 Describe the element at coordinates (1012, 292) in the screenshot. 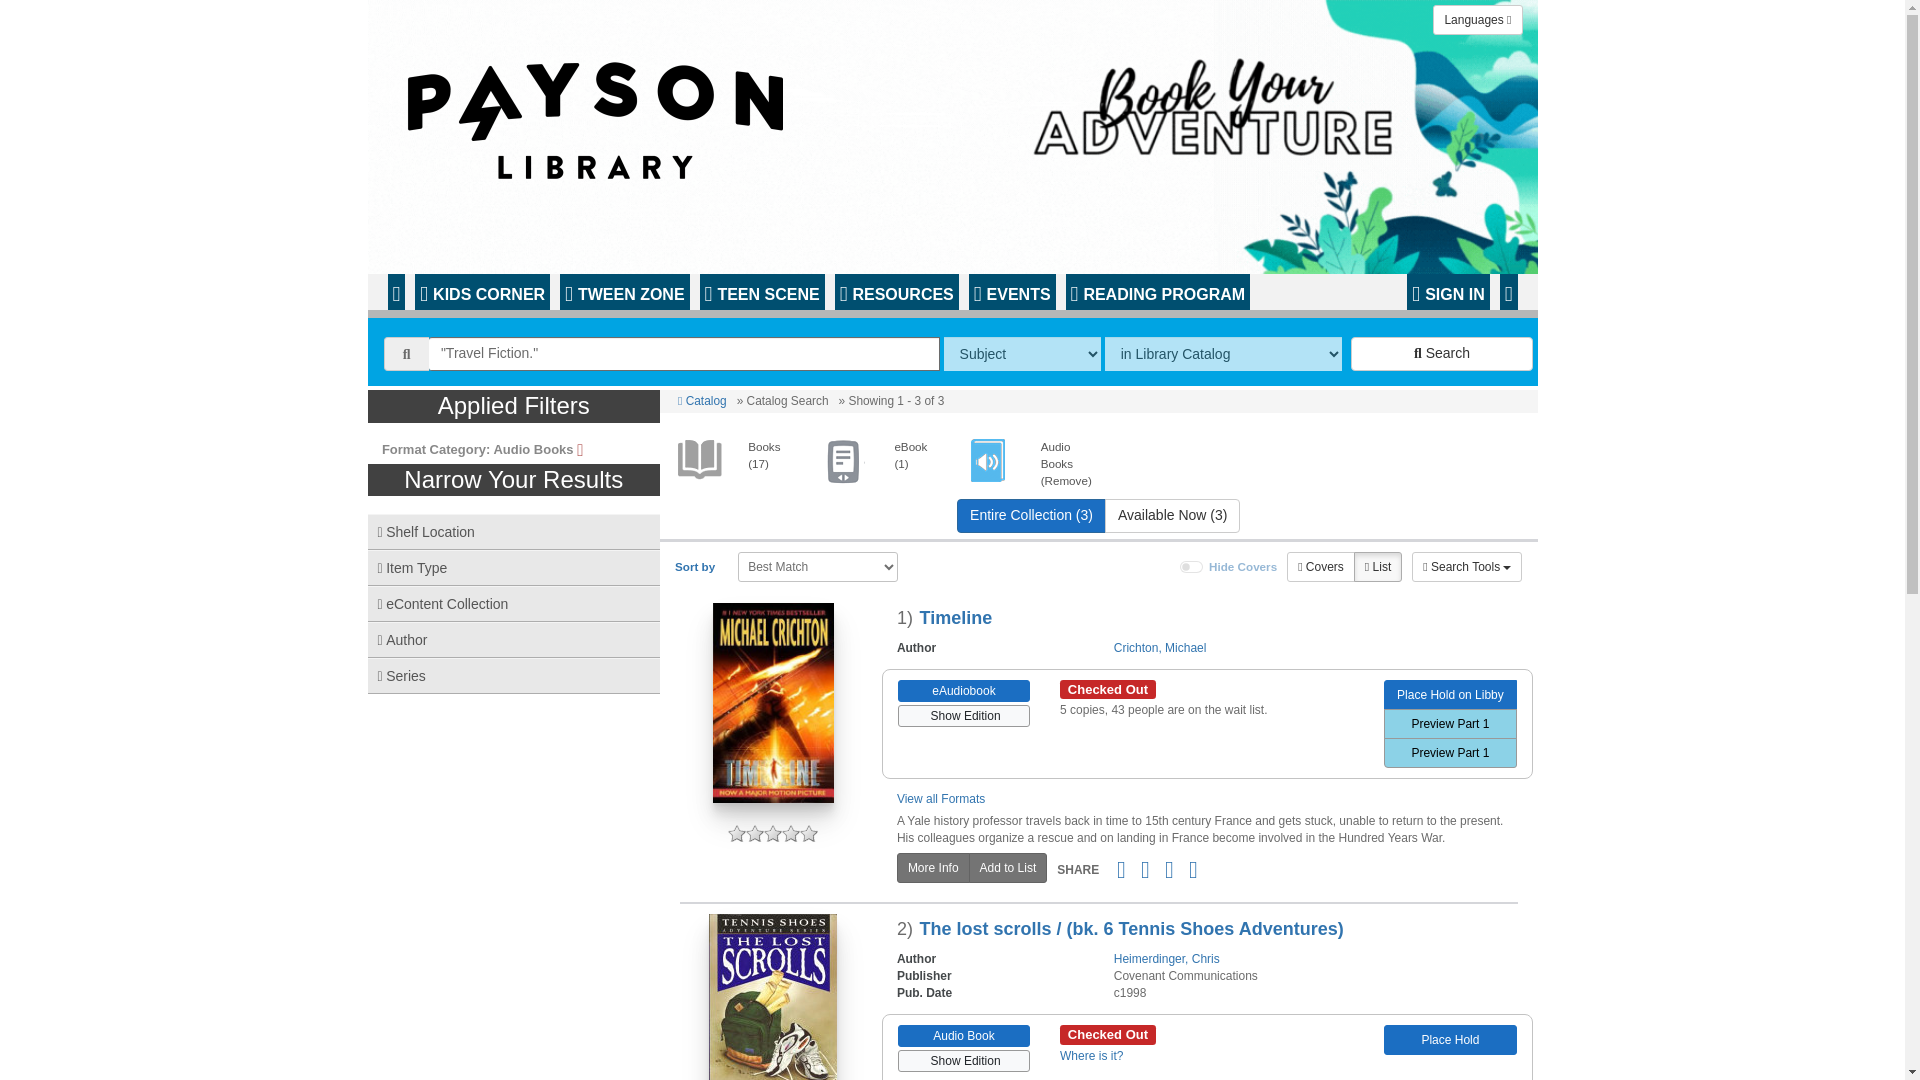

I see `EVENTS` at that location.